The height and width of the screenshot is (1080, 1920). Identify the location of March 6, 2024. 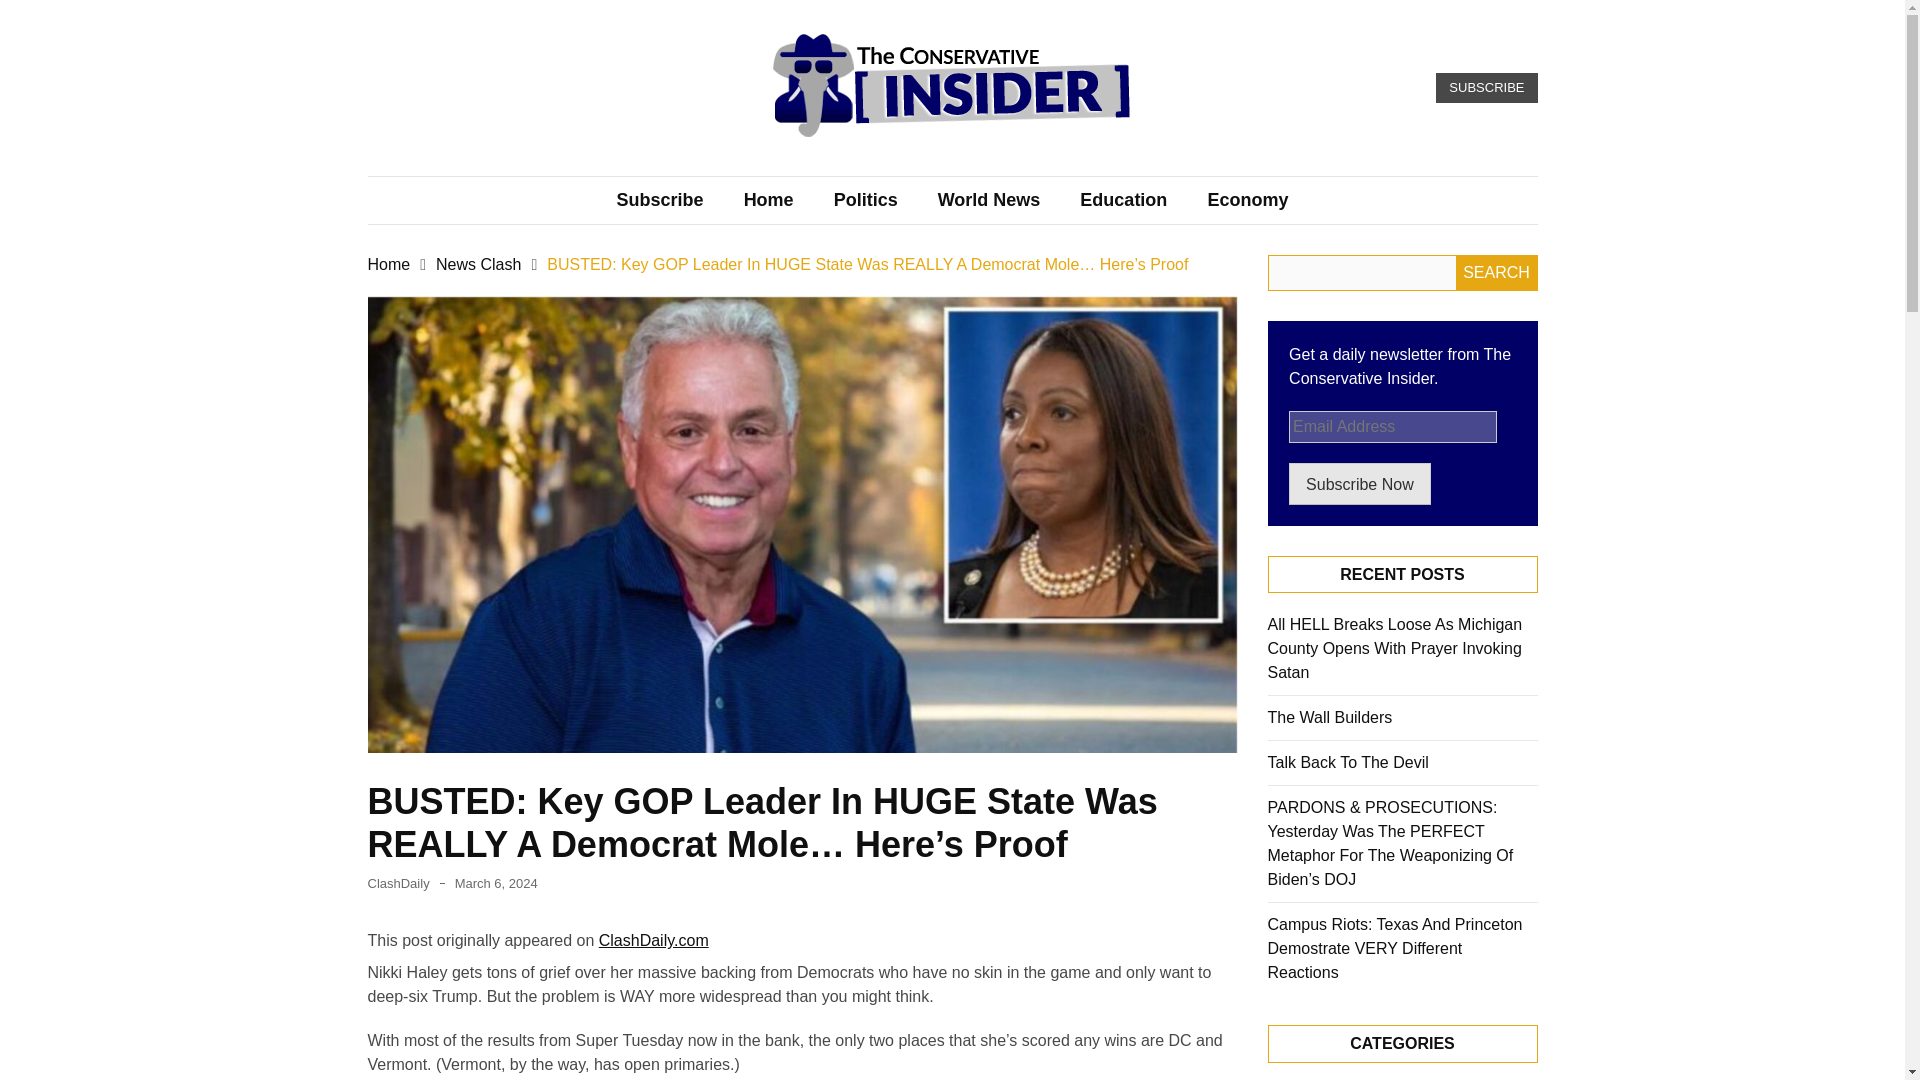
(496, 883).